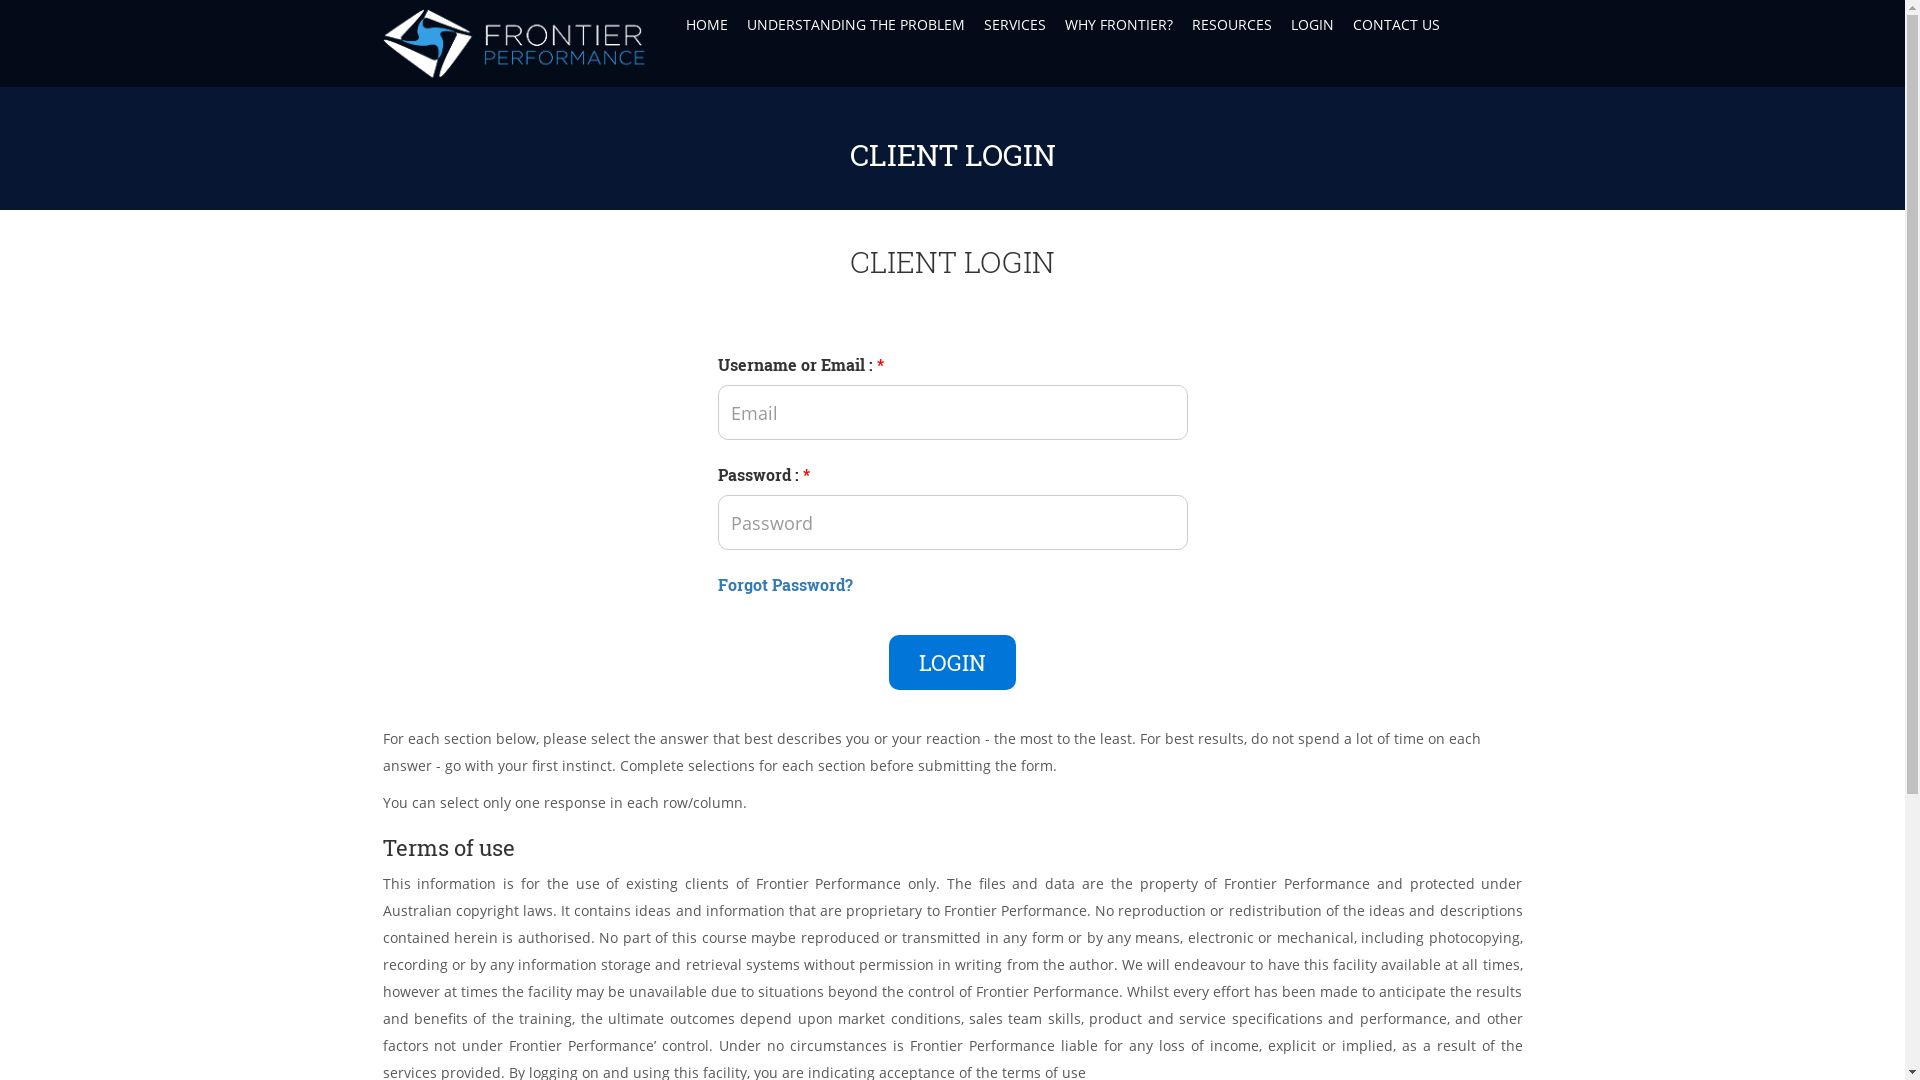  Describe the element at coordinates (706, 25) in the screenshot. I see `HOME` at that location.